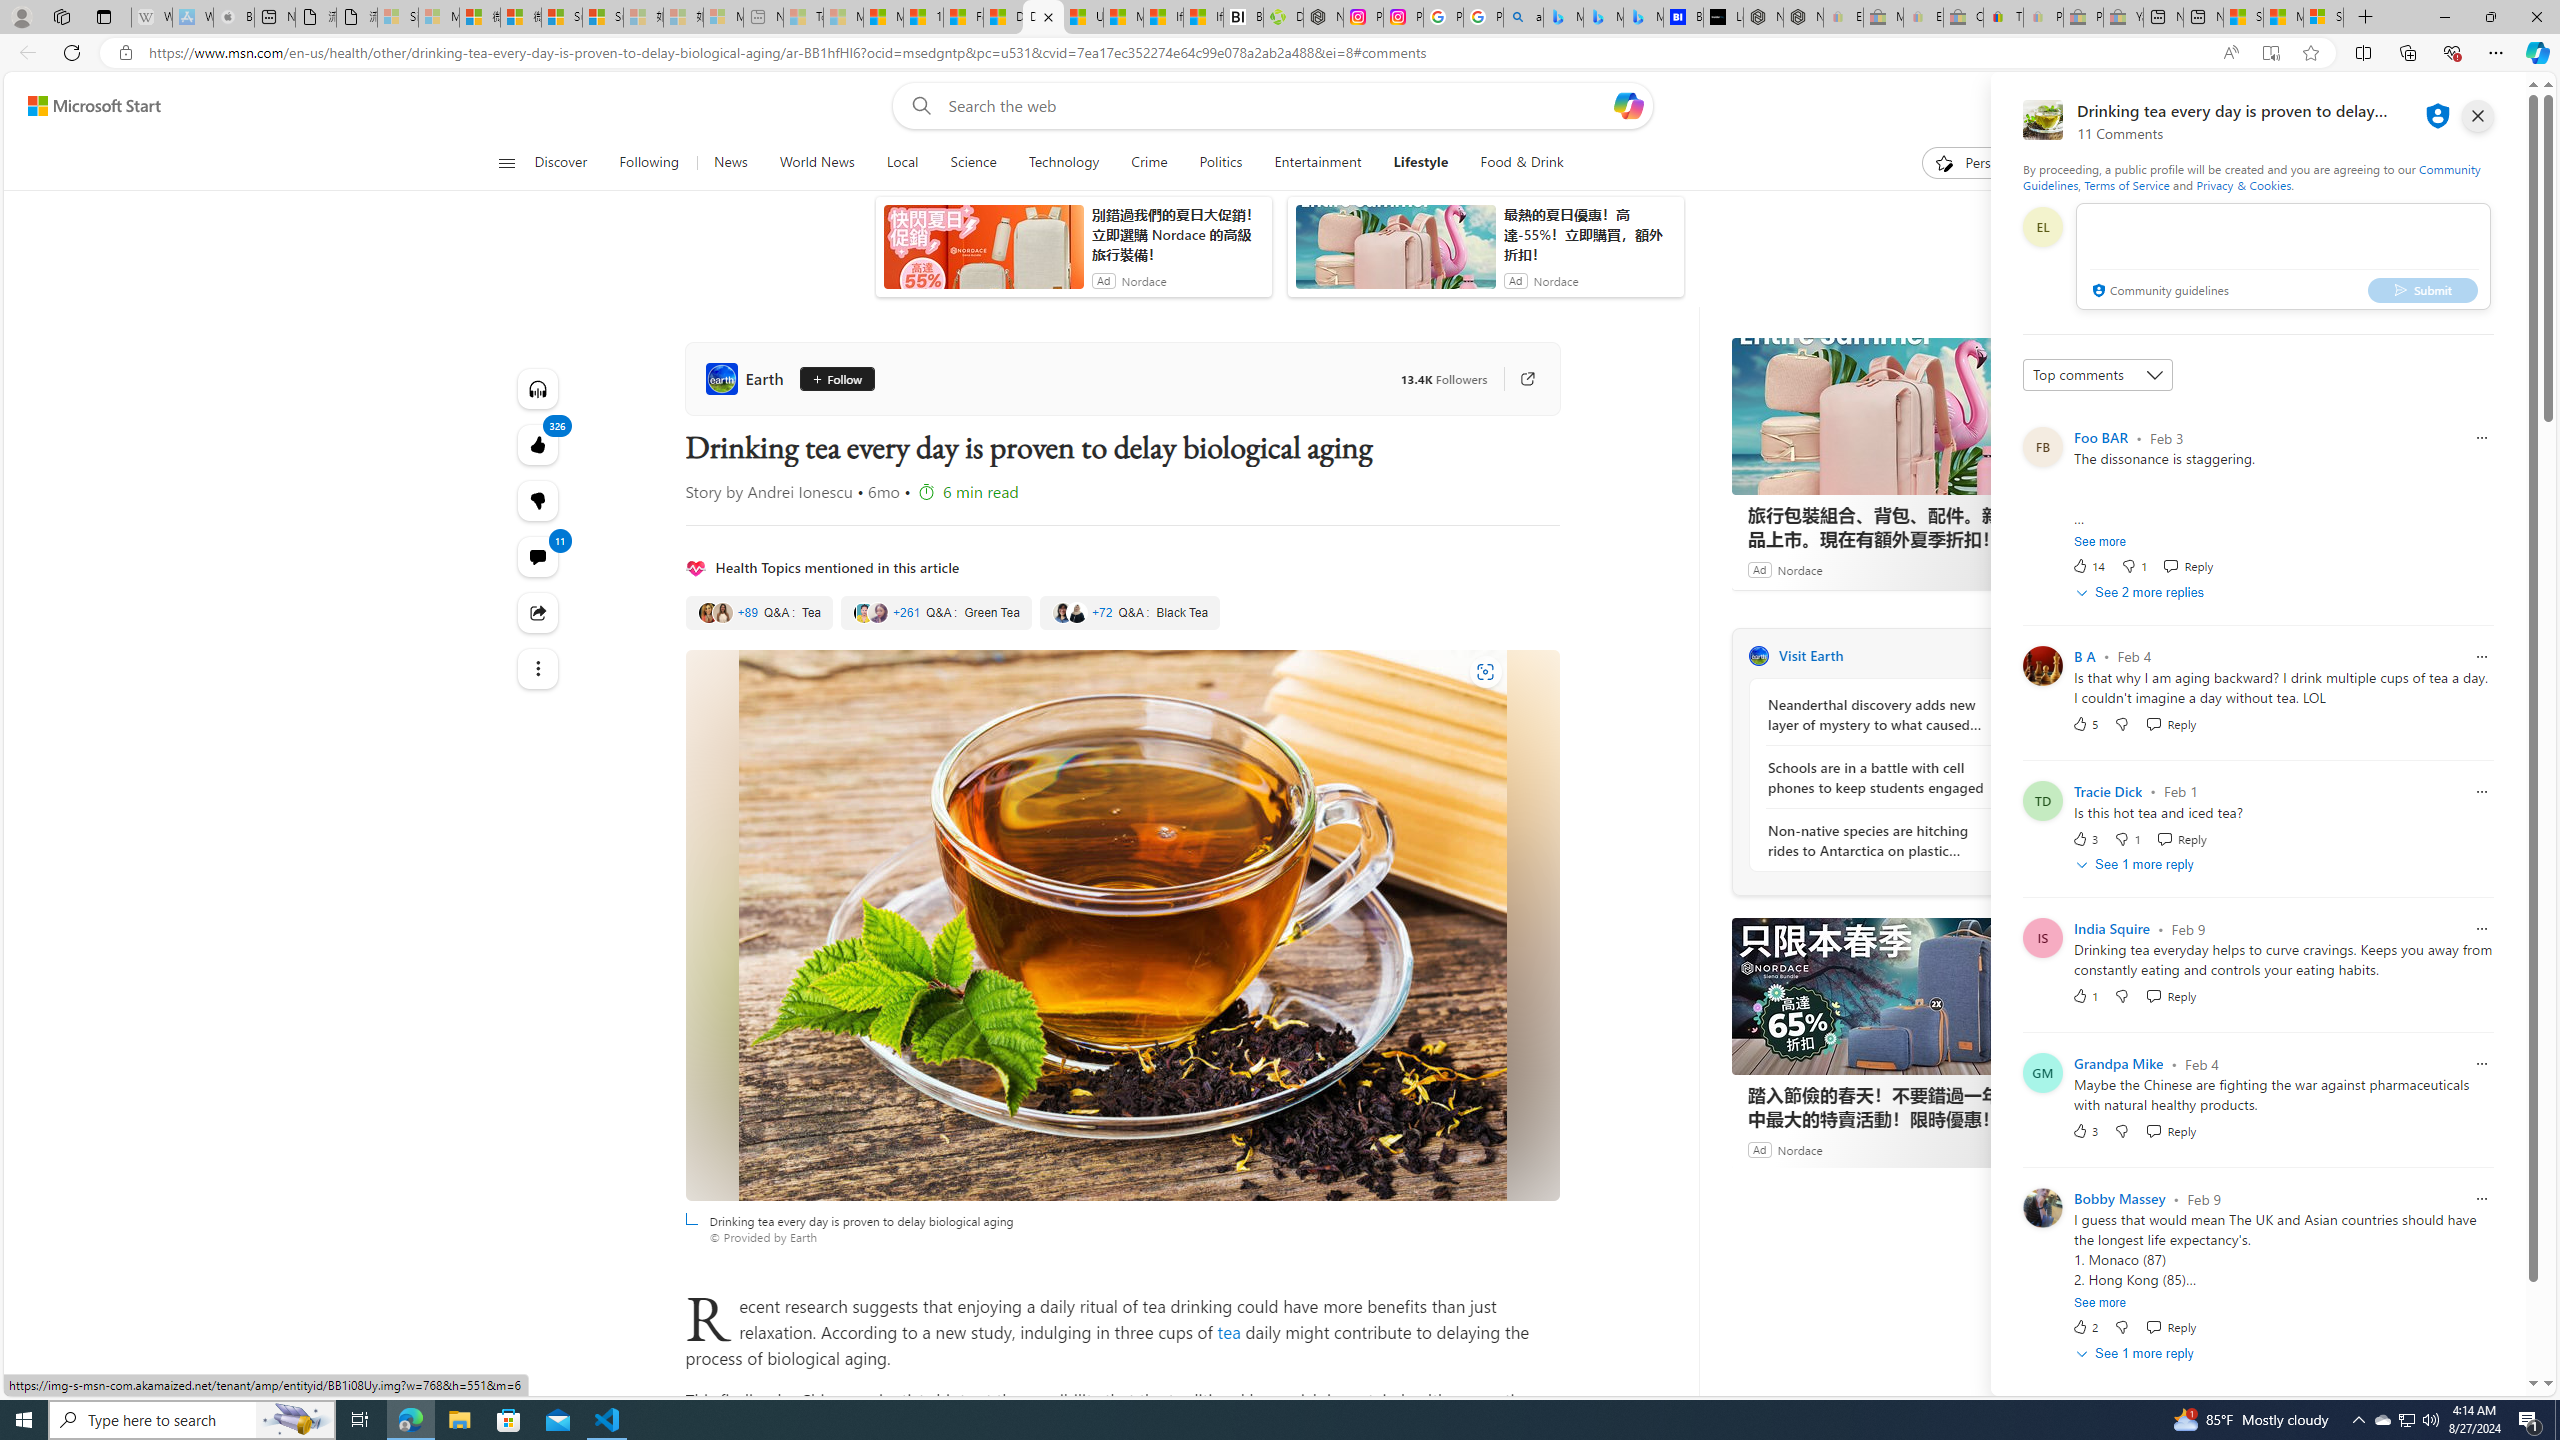  I want to click on 1 Like, so click(2084, 996).